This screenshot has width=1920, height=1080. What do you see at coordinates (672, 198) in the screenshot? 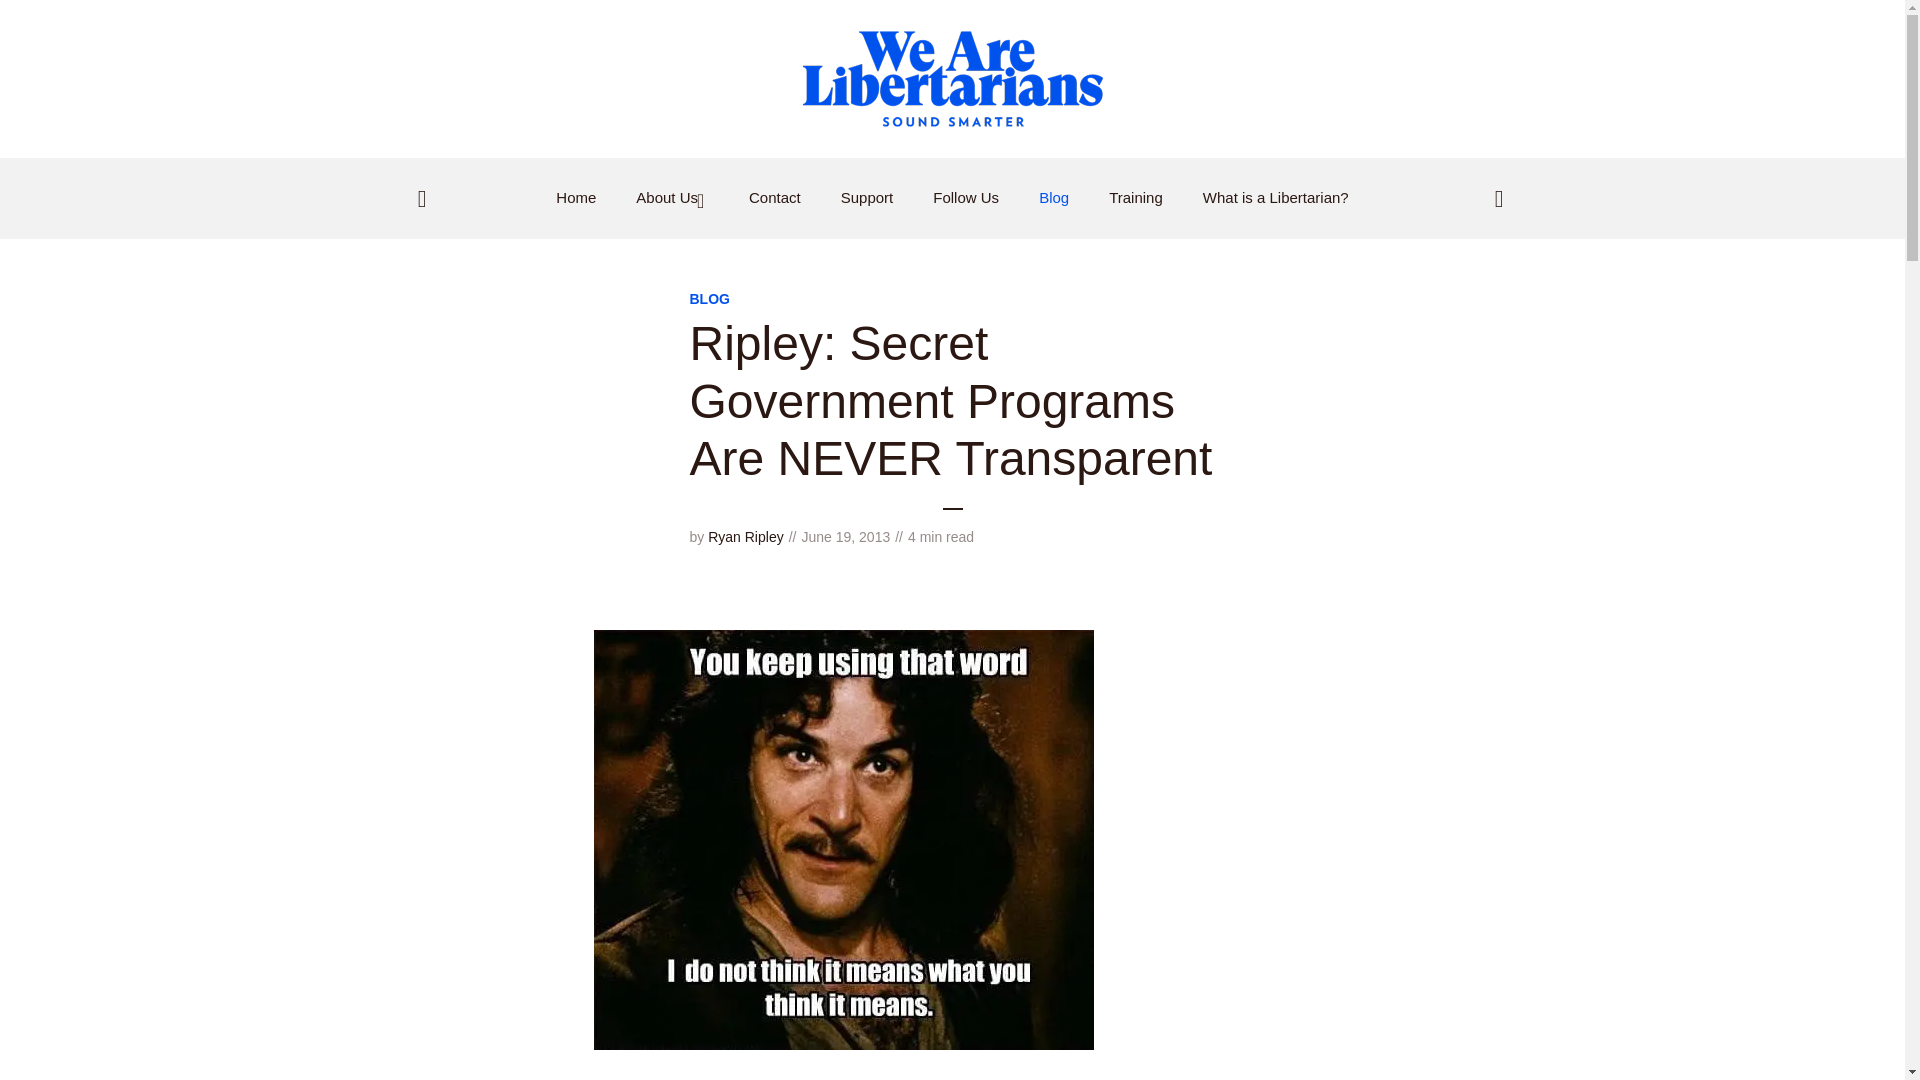
I see `About Us` at bounding box center [672, 198].